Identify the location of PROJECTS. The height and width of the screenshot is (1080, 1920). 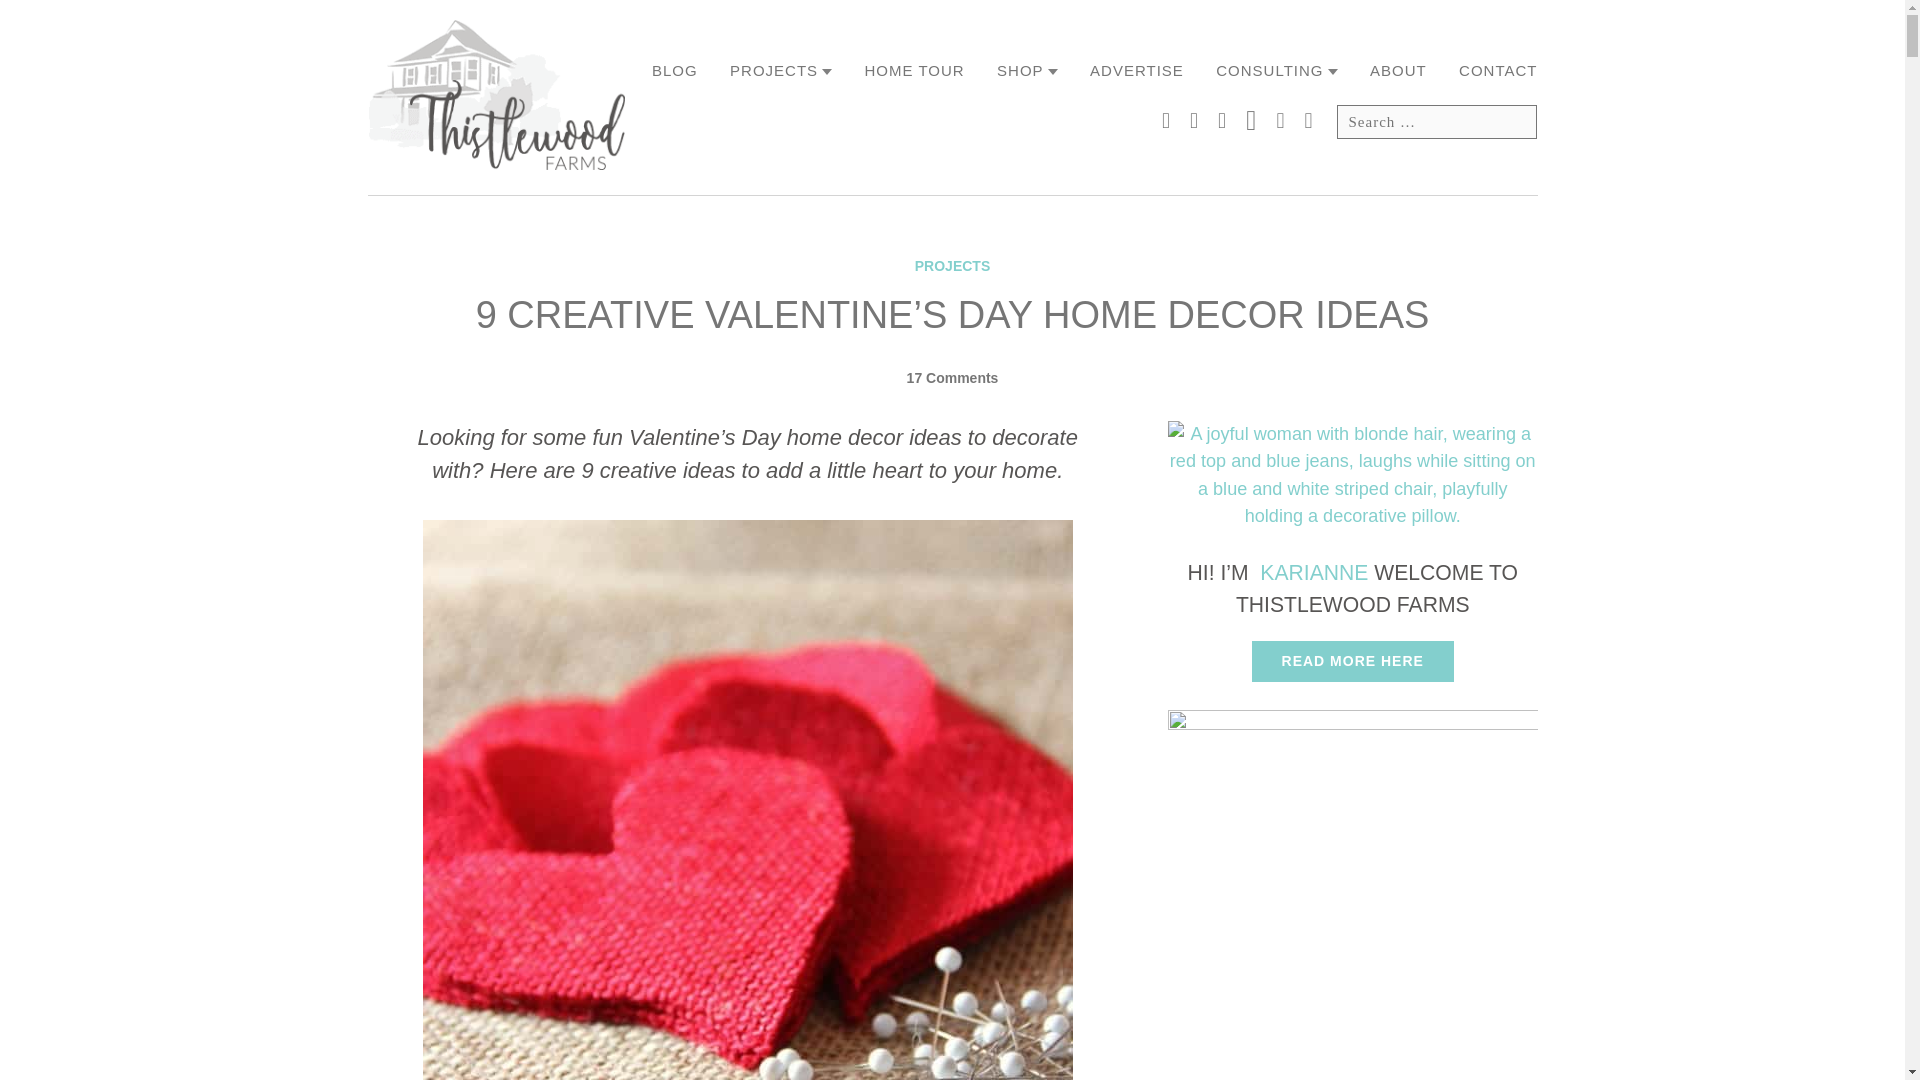
(780, 72).